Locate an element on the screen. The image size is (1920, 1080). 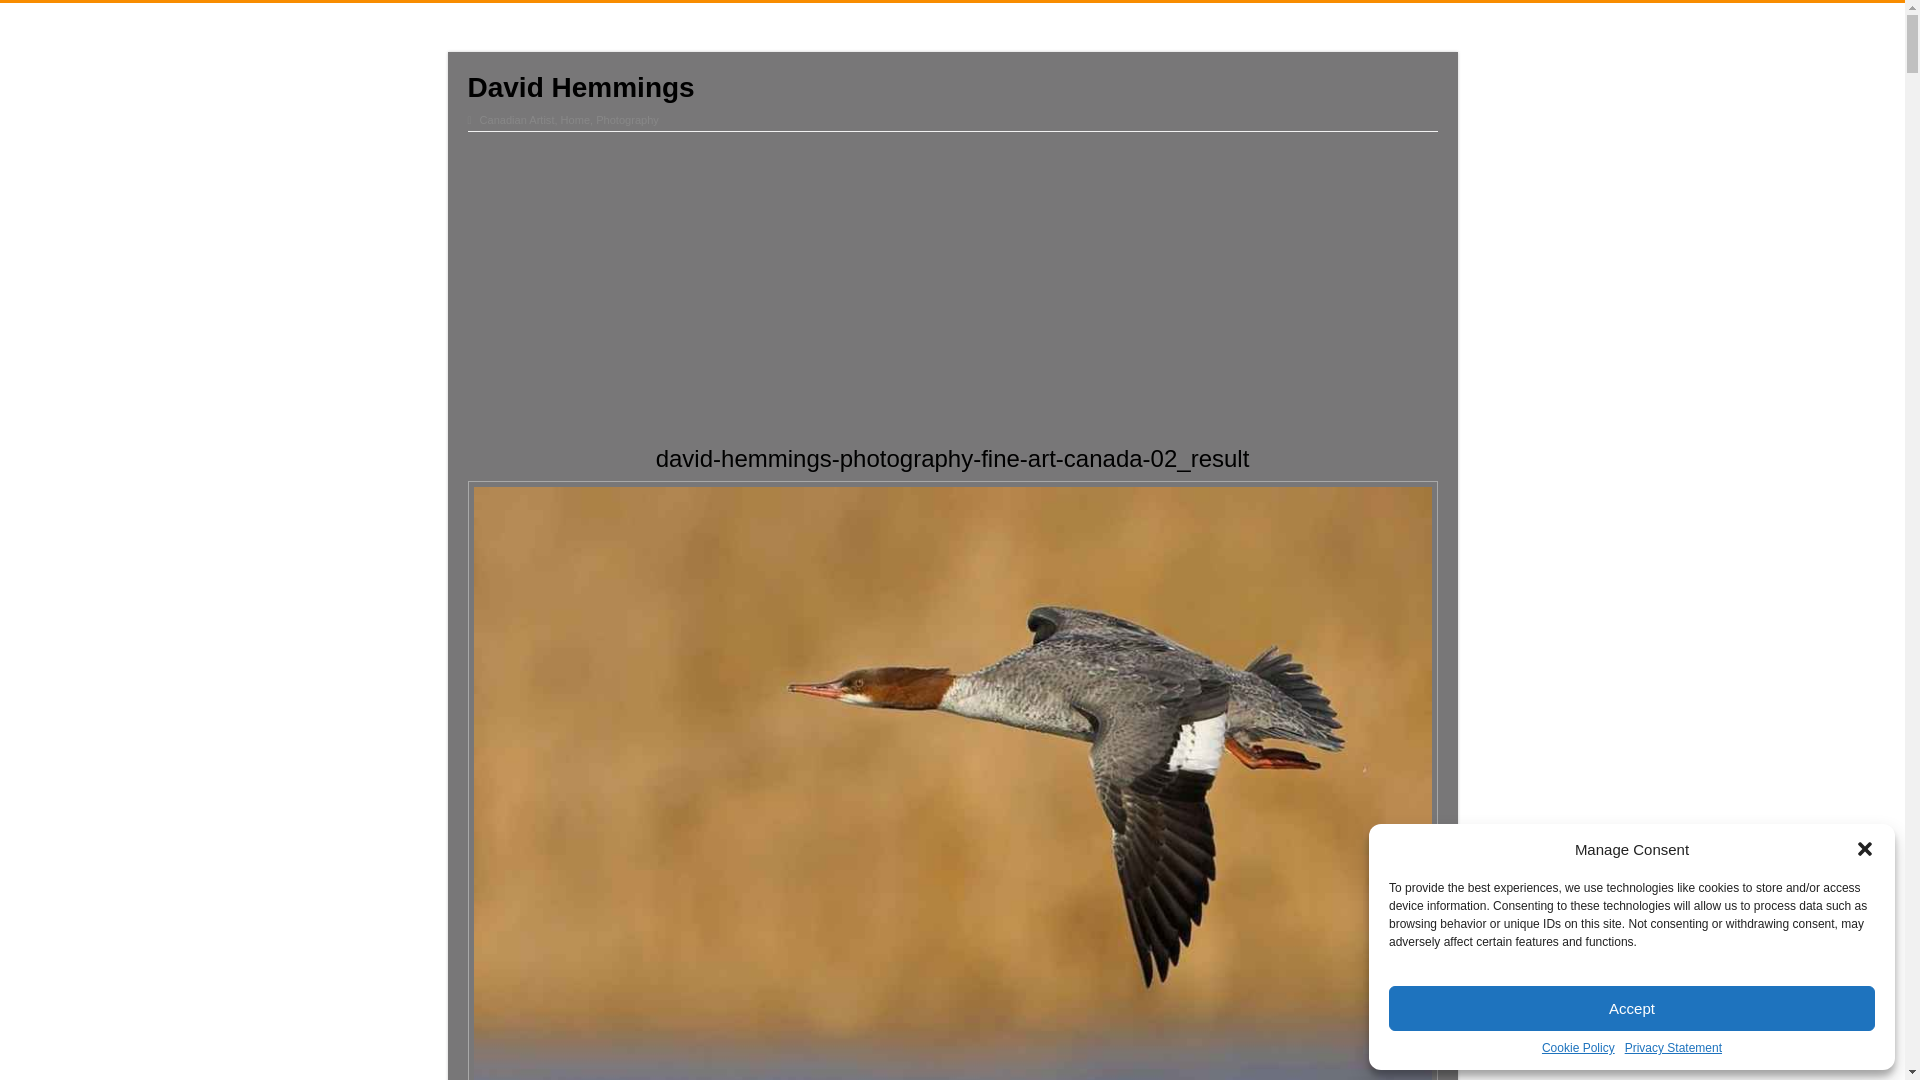
Photography is located at coordinates (626, 120).